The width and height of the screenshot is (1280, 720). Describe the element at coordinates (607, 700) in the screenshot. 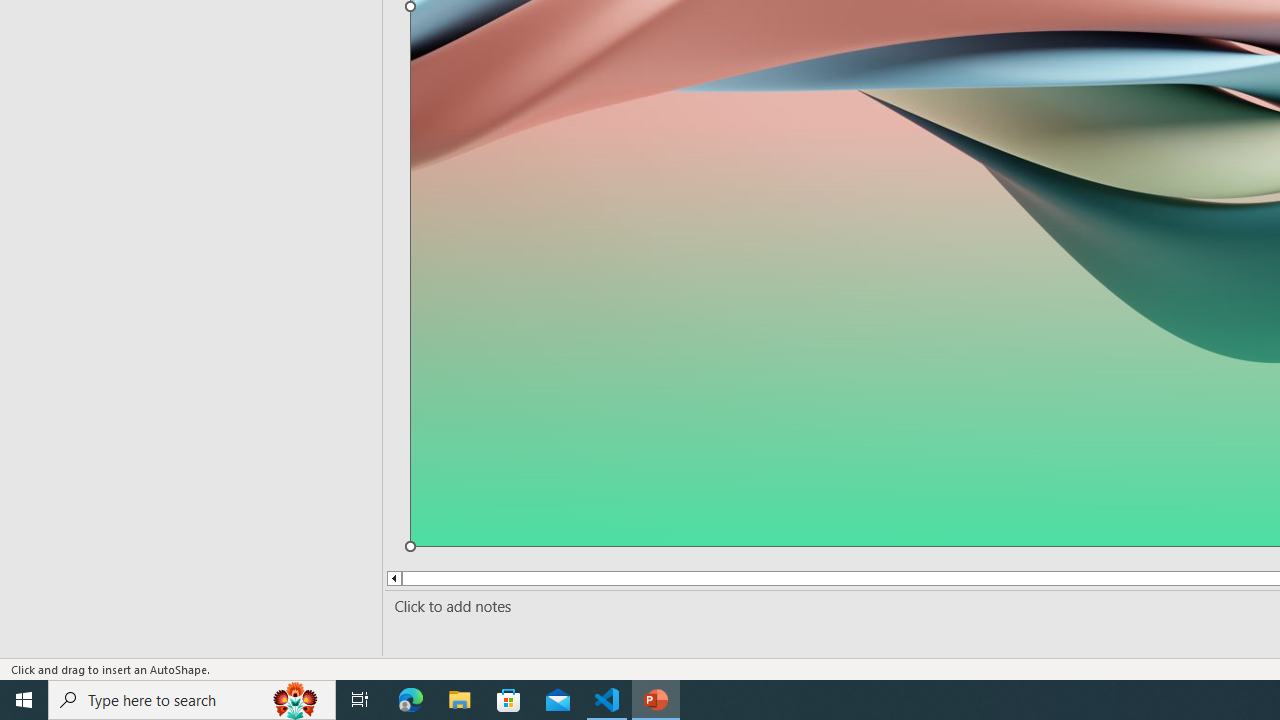

I see `Visual Studio Code - 1 running window` at that location.